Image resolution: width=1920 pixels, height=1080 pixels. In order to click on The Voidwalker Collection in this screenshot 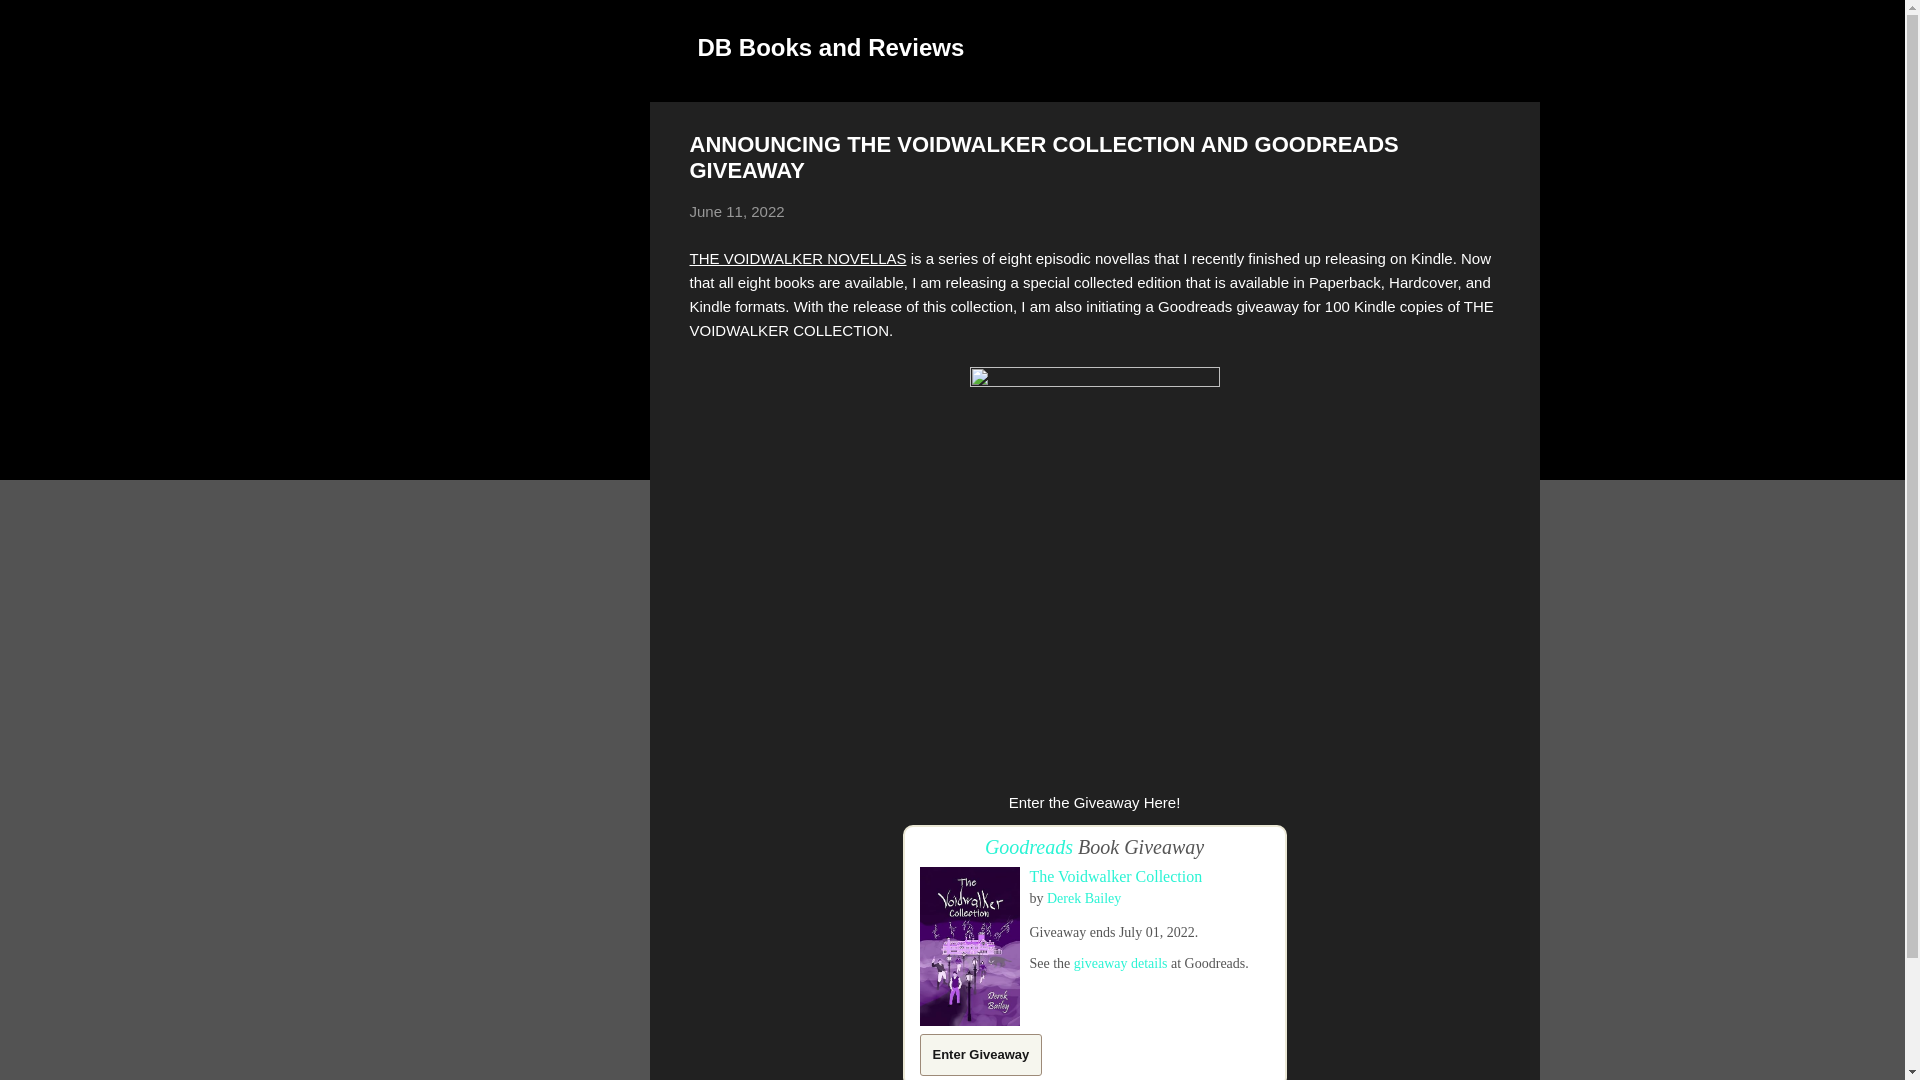, I will do `click(1116, 876)`.